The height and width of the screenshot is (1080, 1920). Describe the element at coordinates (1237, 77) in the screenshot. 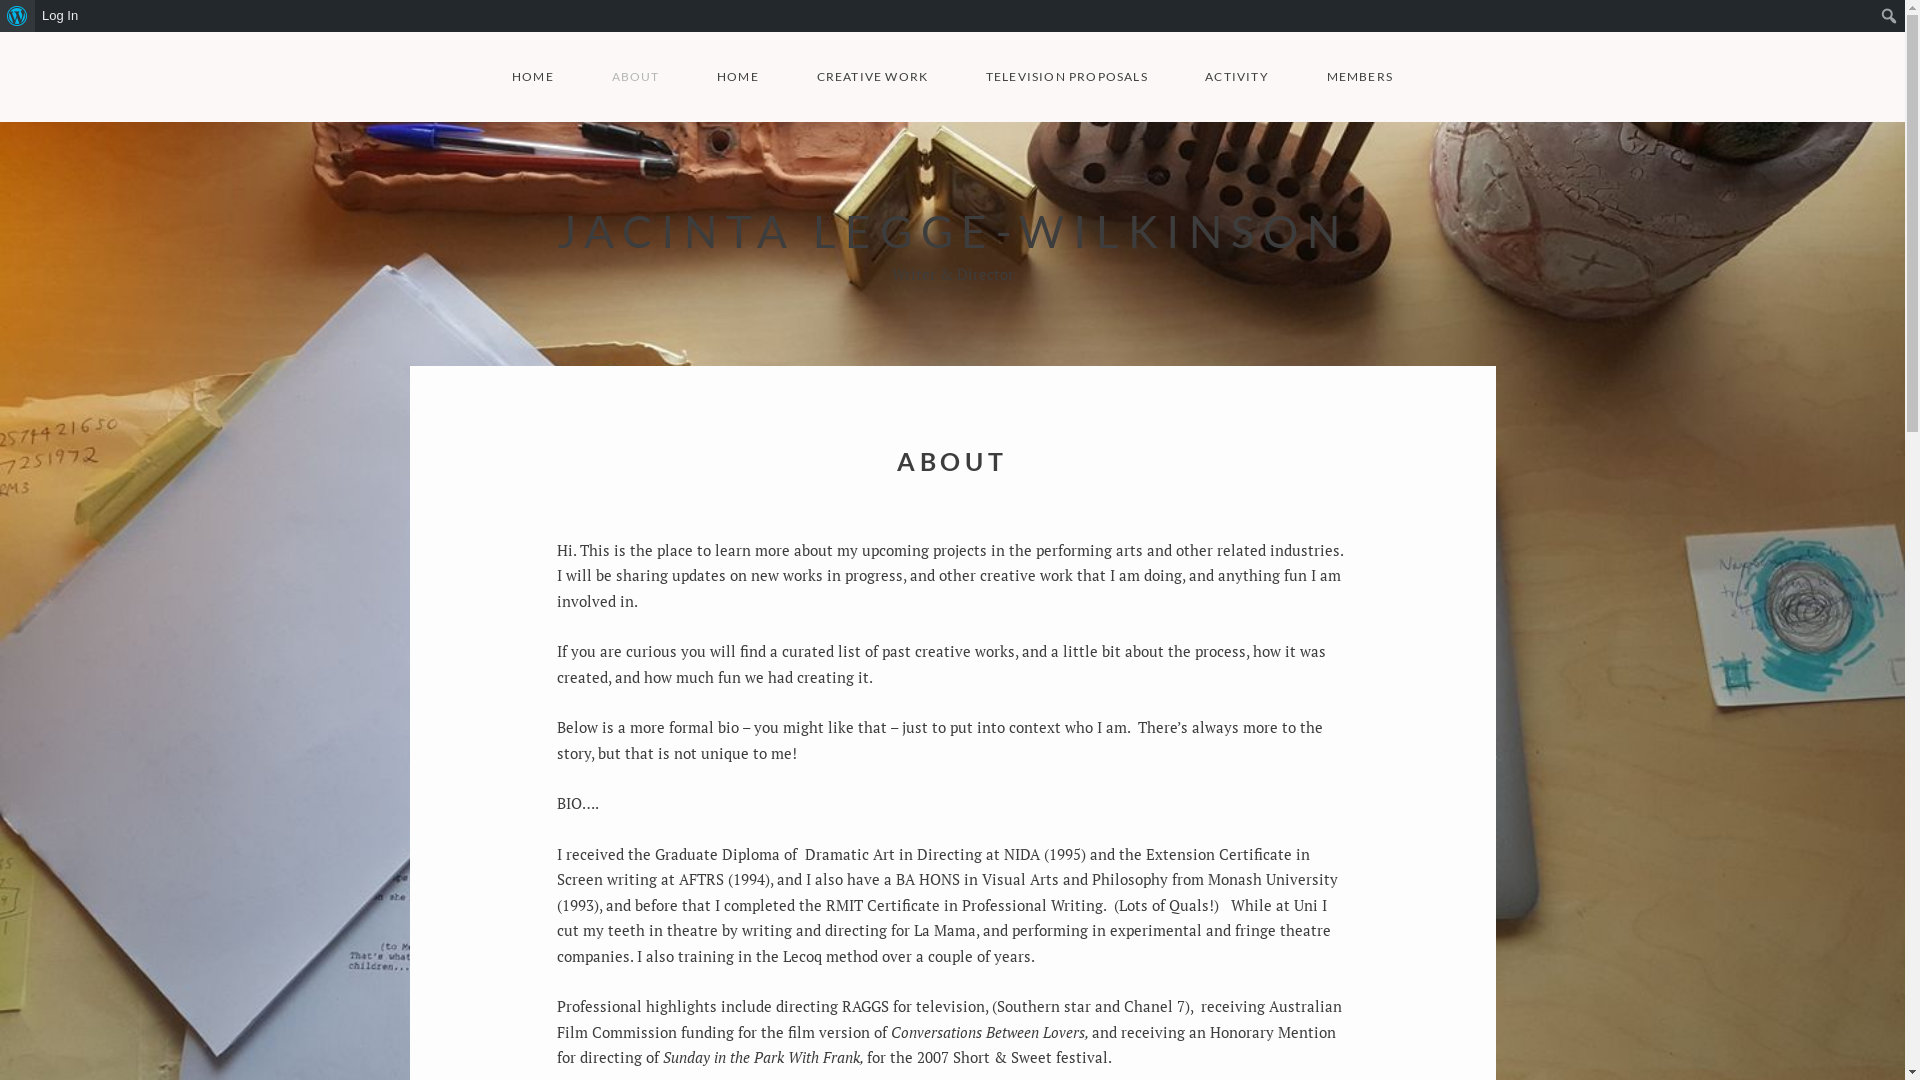

I see `ACTIVITY` at that location.